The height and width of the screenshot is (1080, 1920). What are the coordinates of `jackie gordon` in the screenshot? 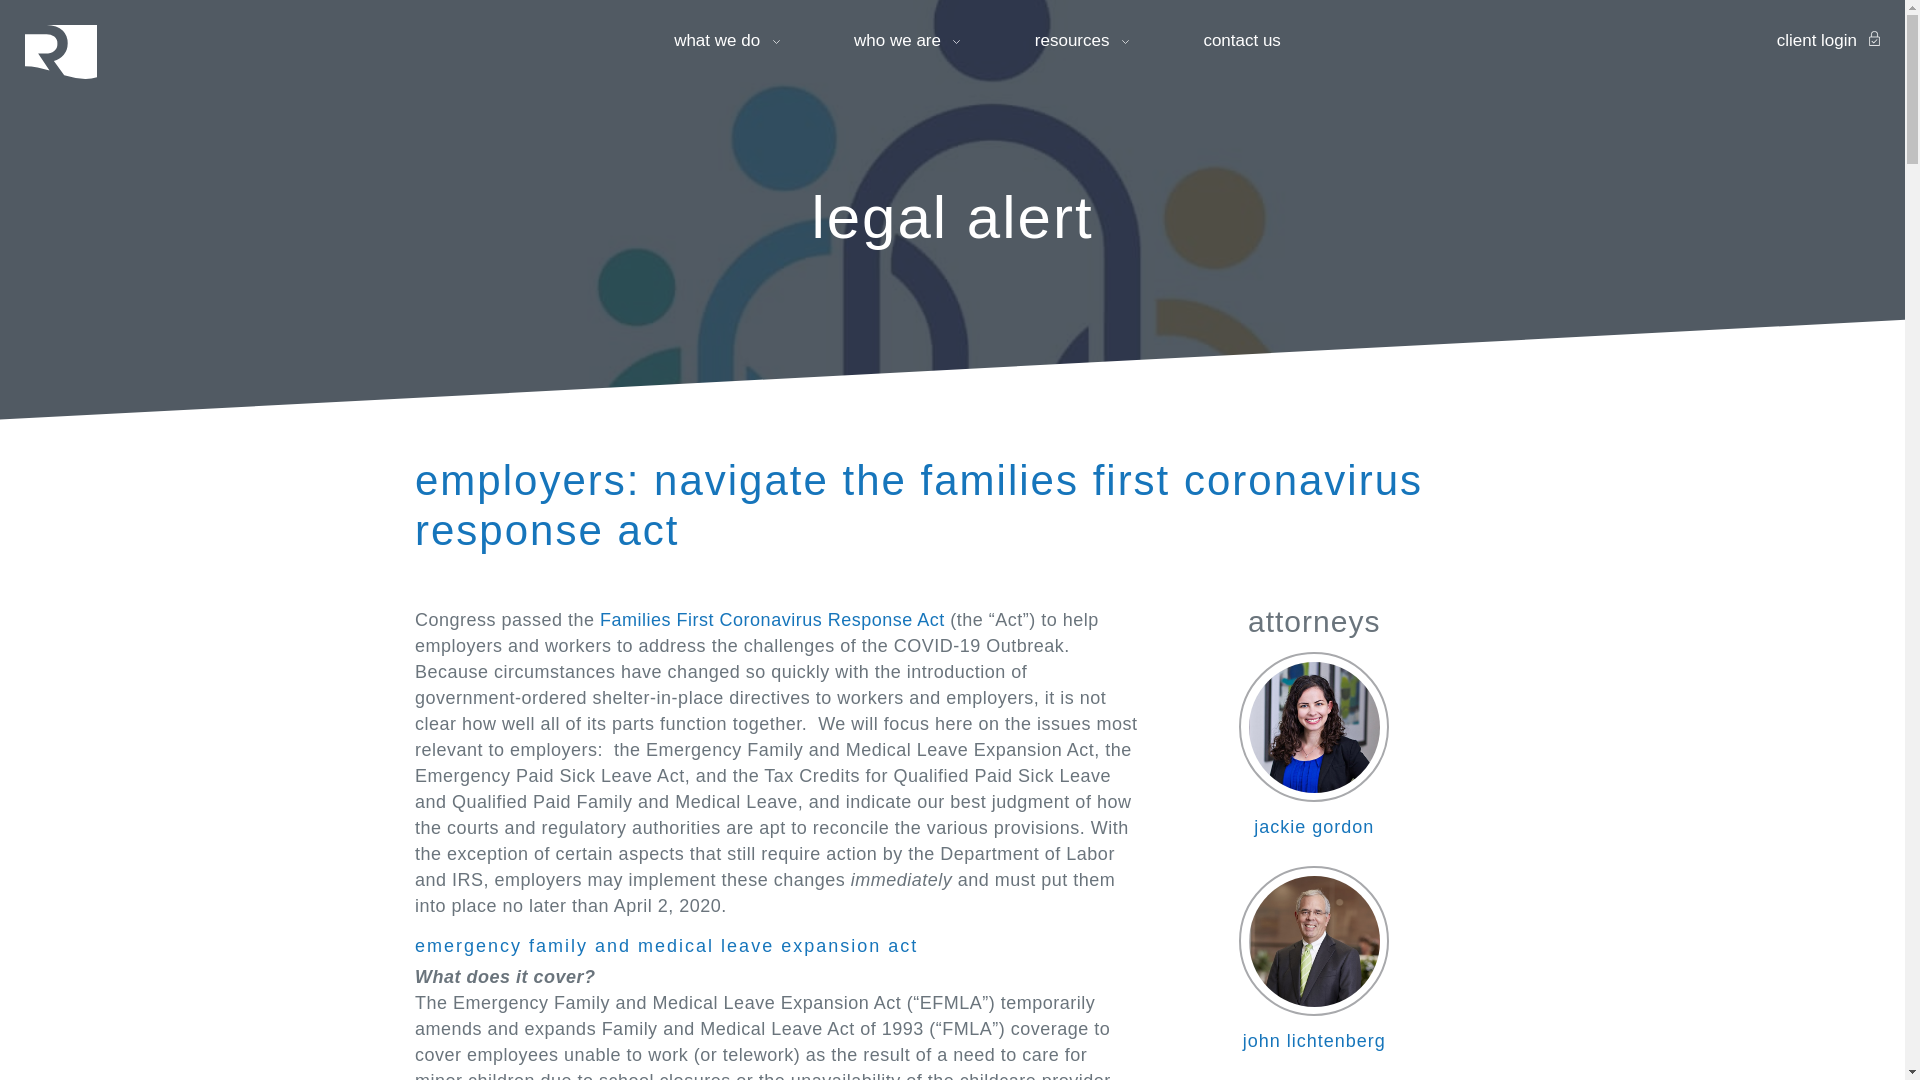 It's located at (1314, 744).